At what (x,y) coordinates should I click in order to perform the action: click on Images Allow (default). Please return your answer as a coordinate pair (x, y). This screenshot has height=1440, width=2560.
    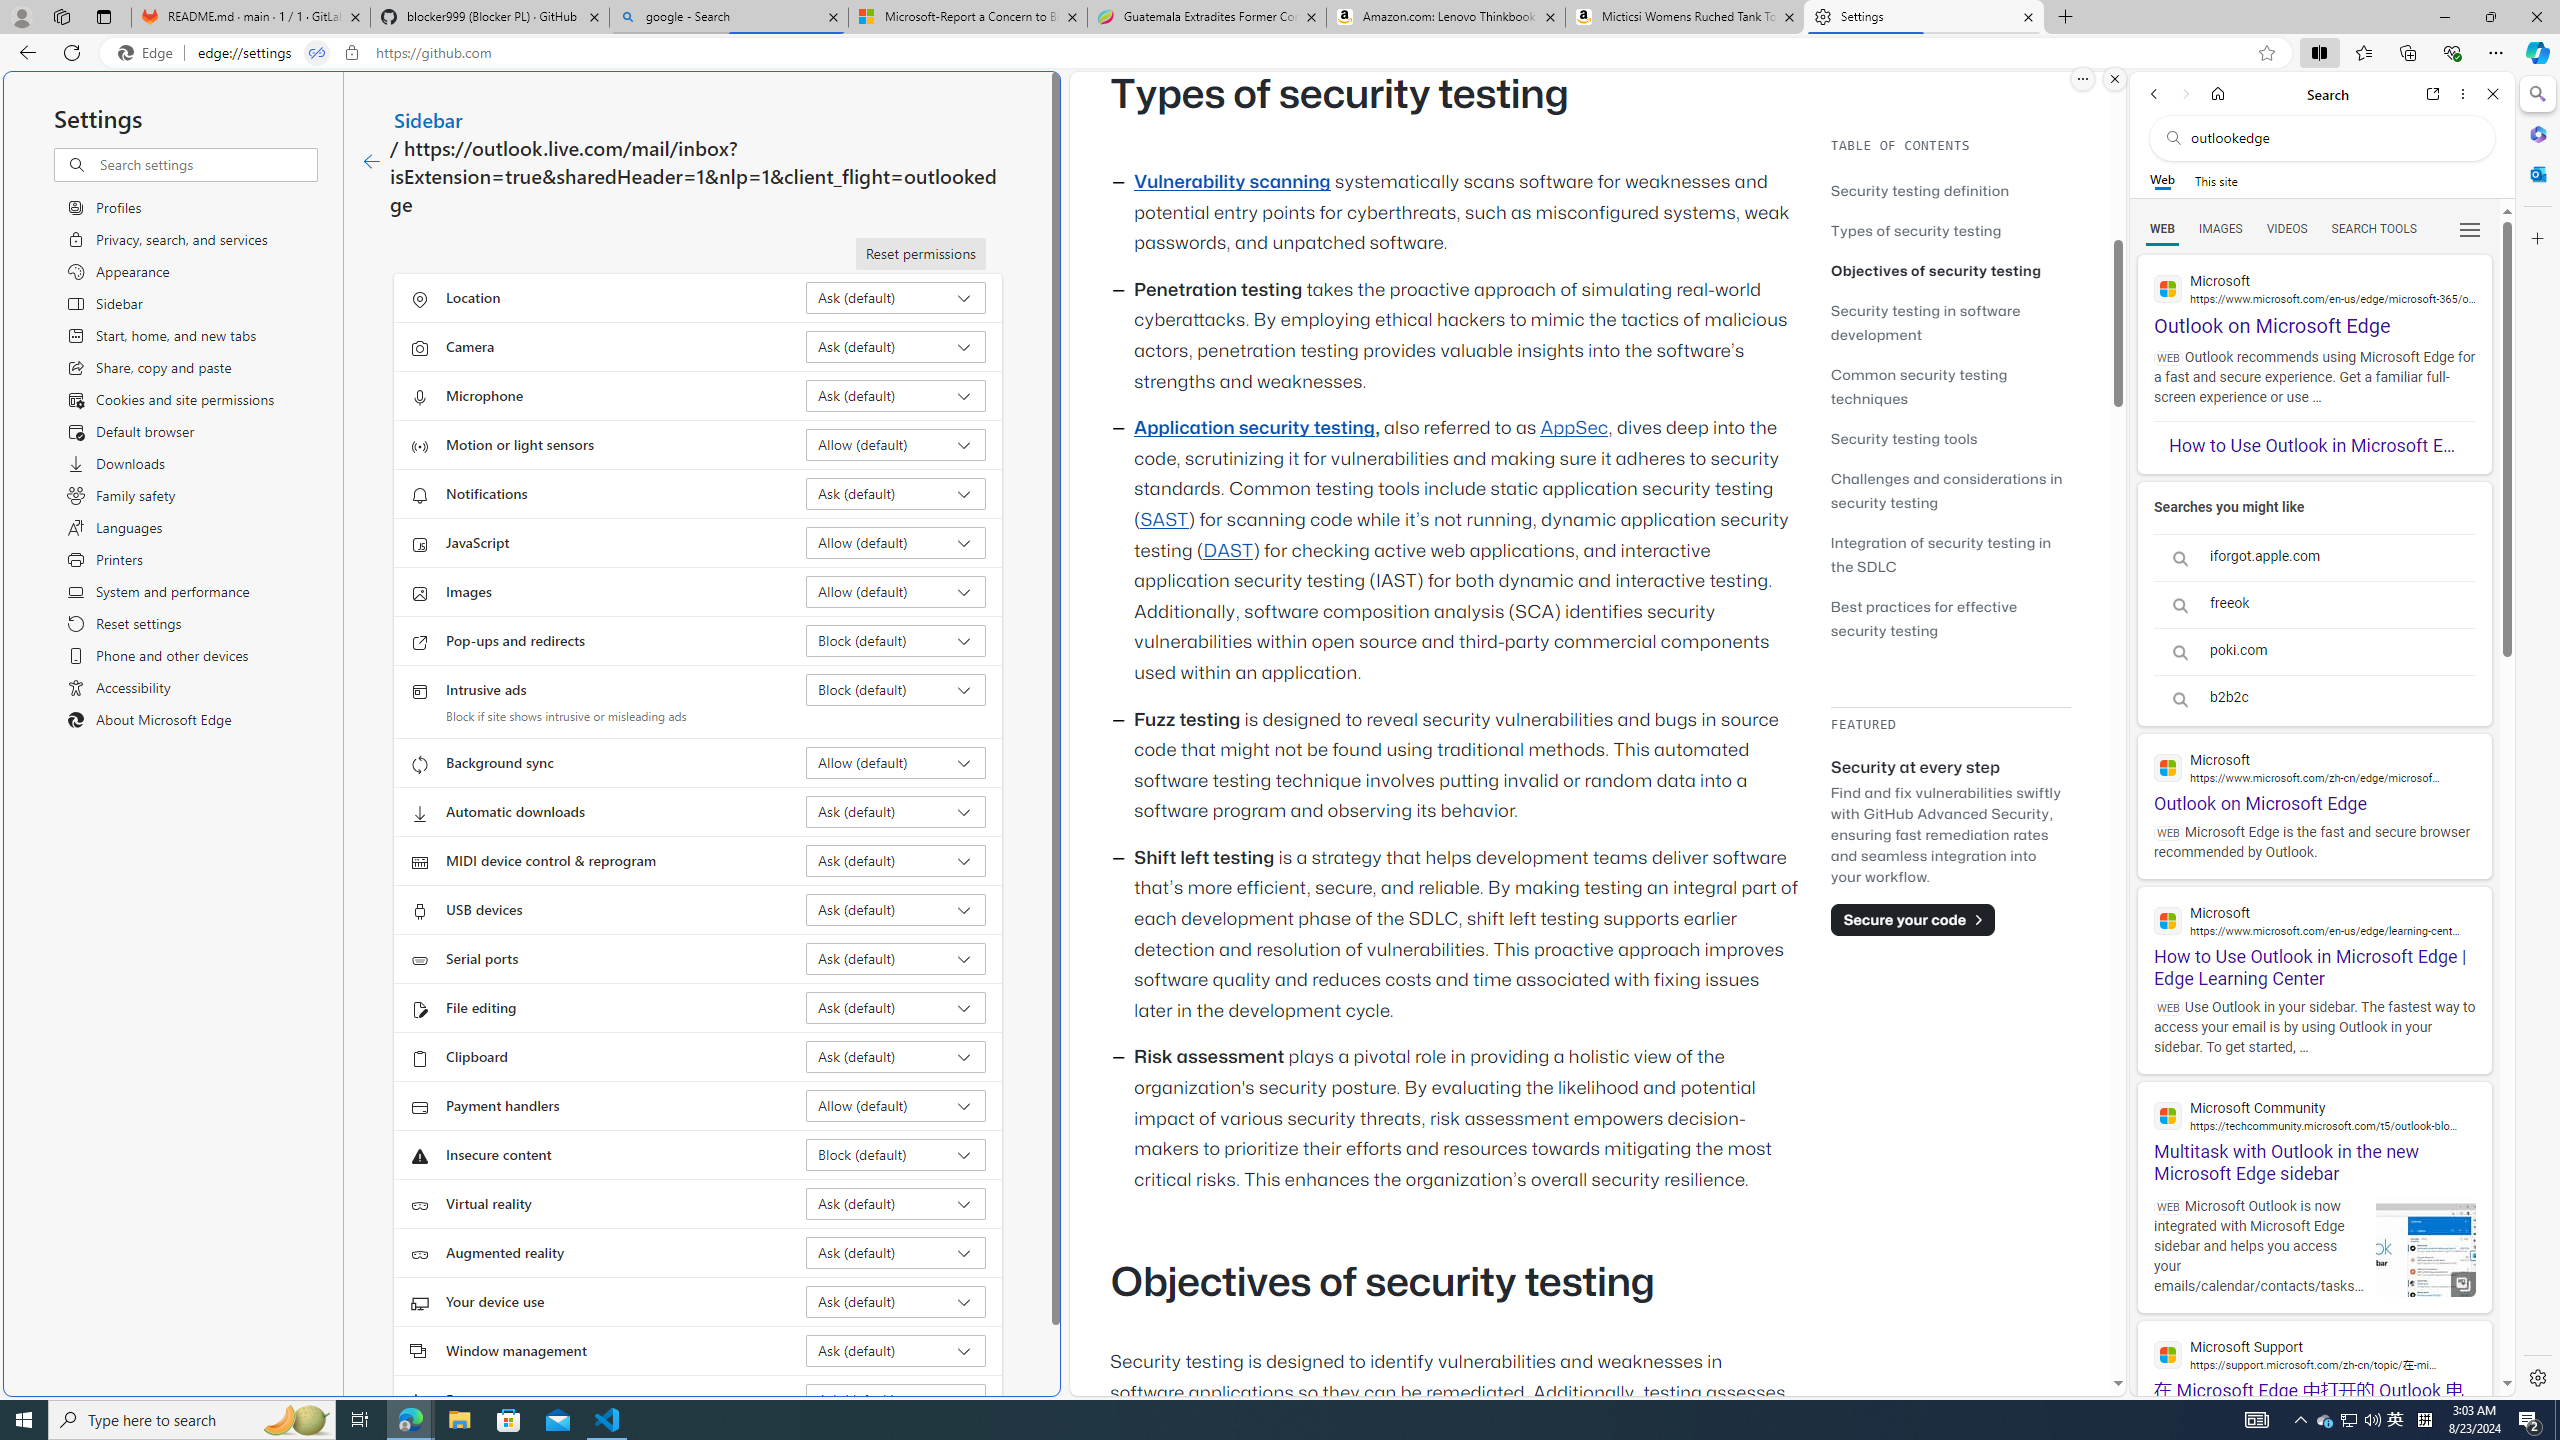
    Looking at the image, I should click on (896, 592).